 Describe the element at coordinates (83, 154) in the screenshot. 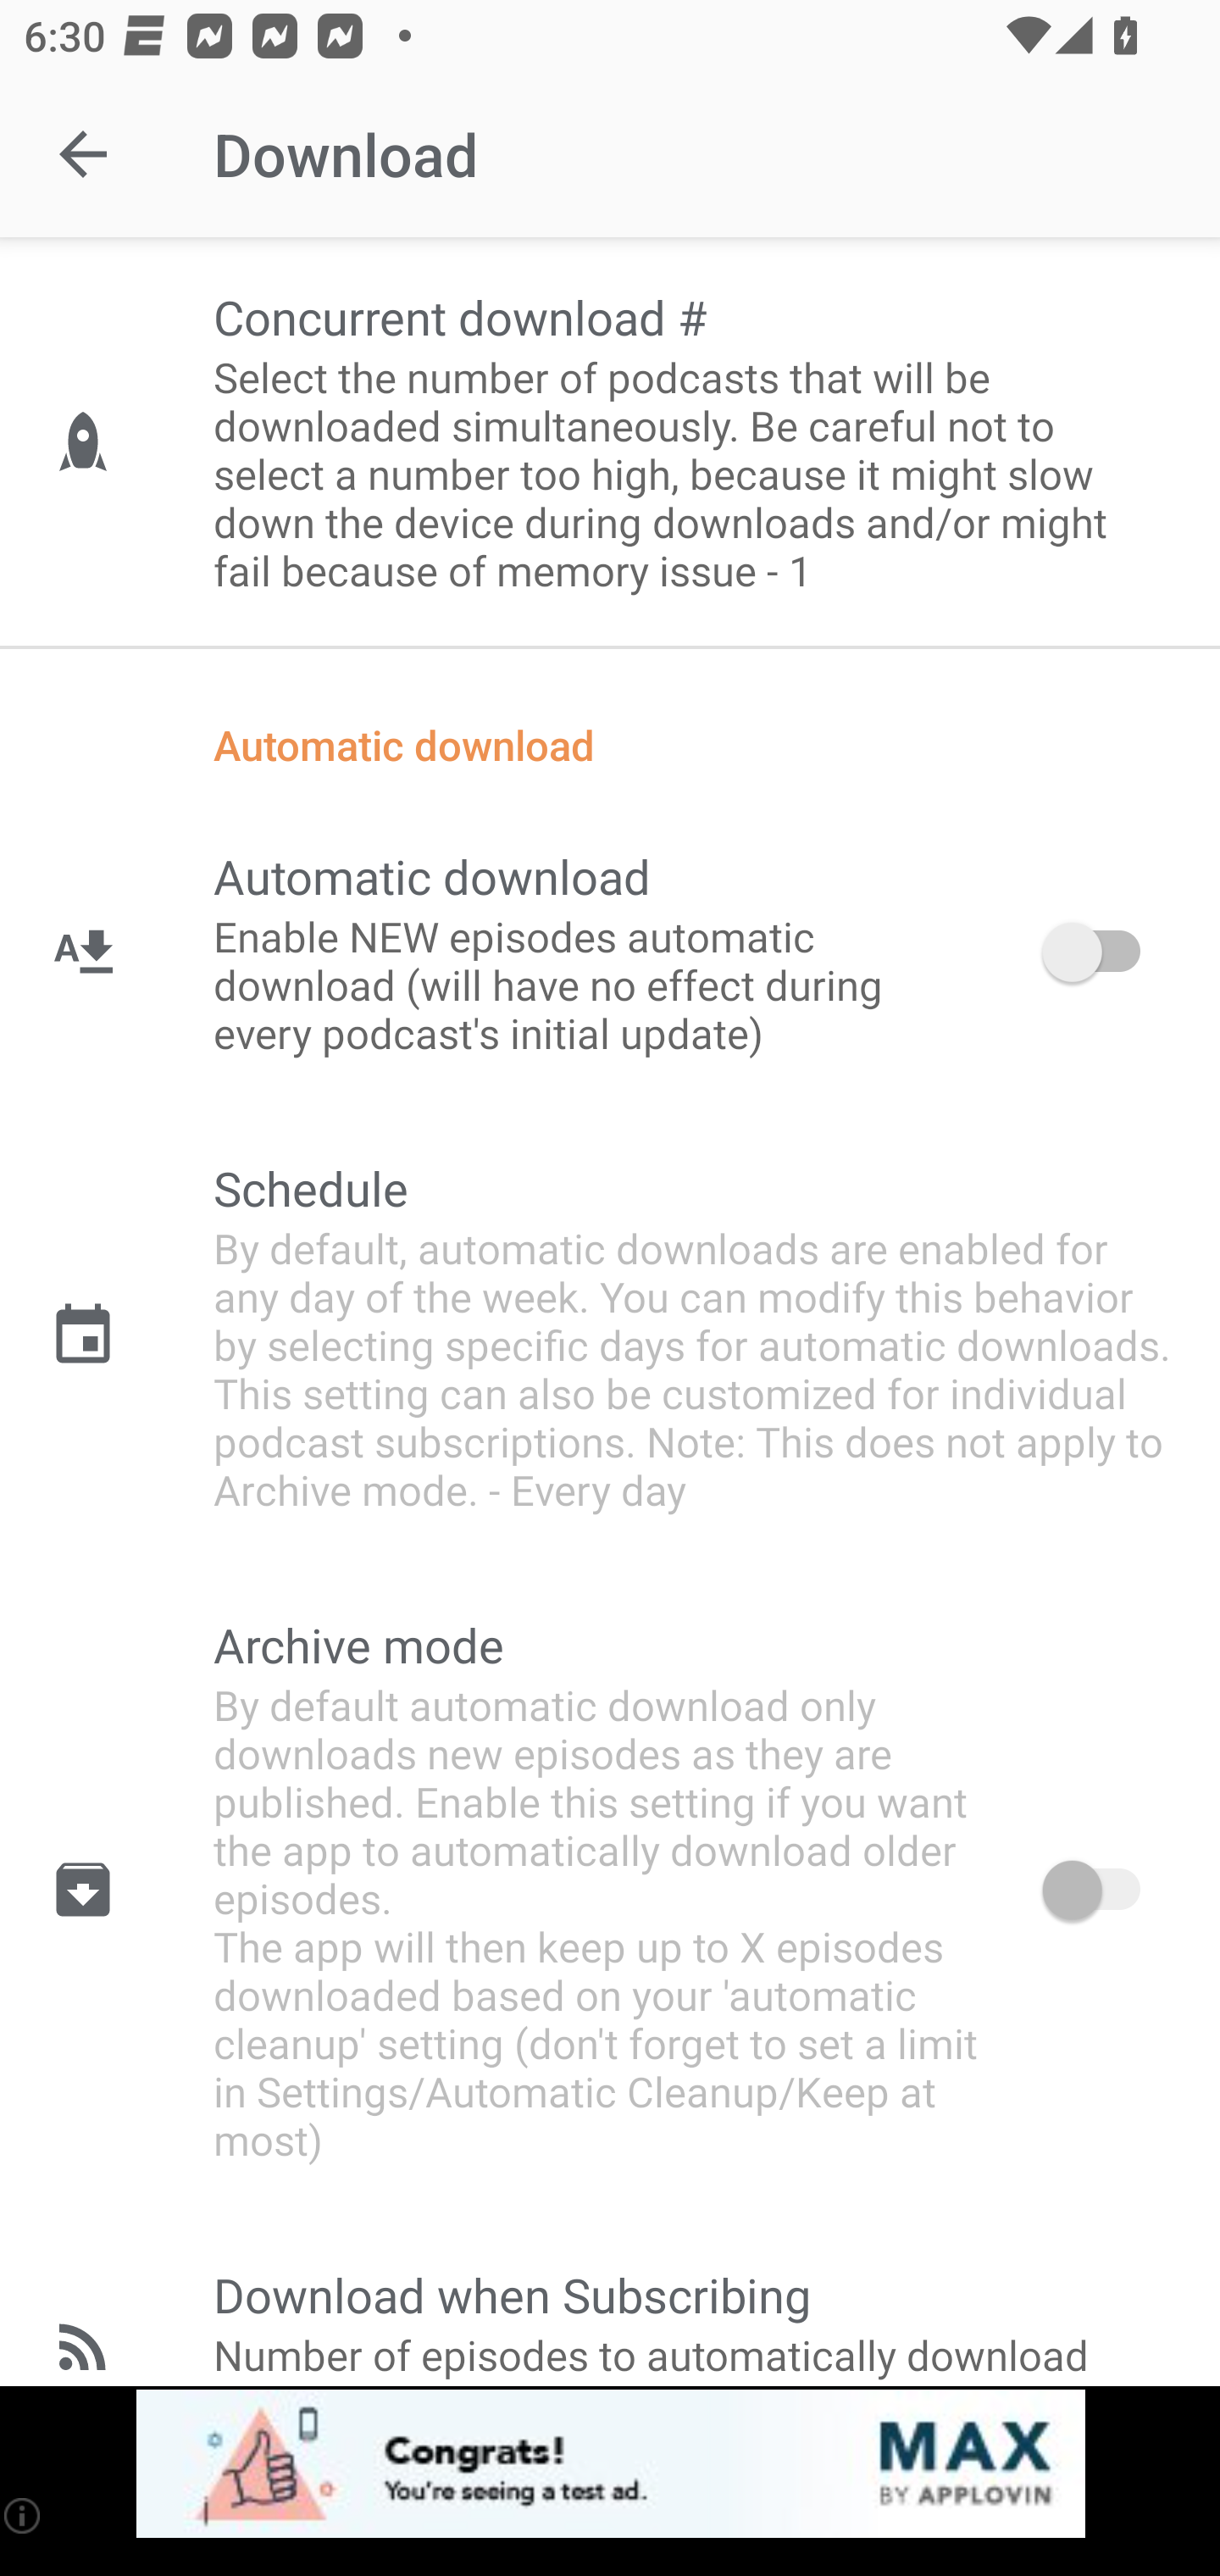

I see `Navigate up` at that location.